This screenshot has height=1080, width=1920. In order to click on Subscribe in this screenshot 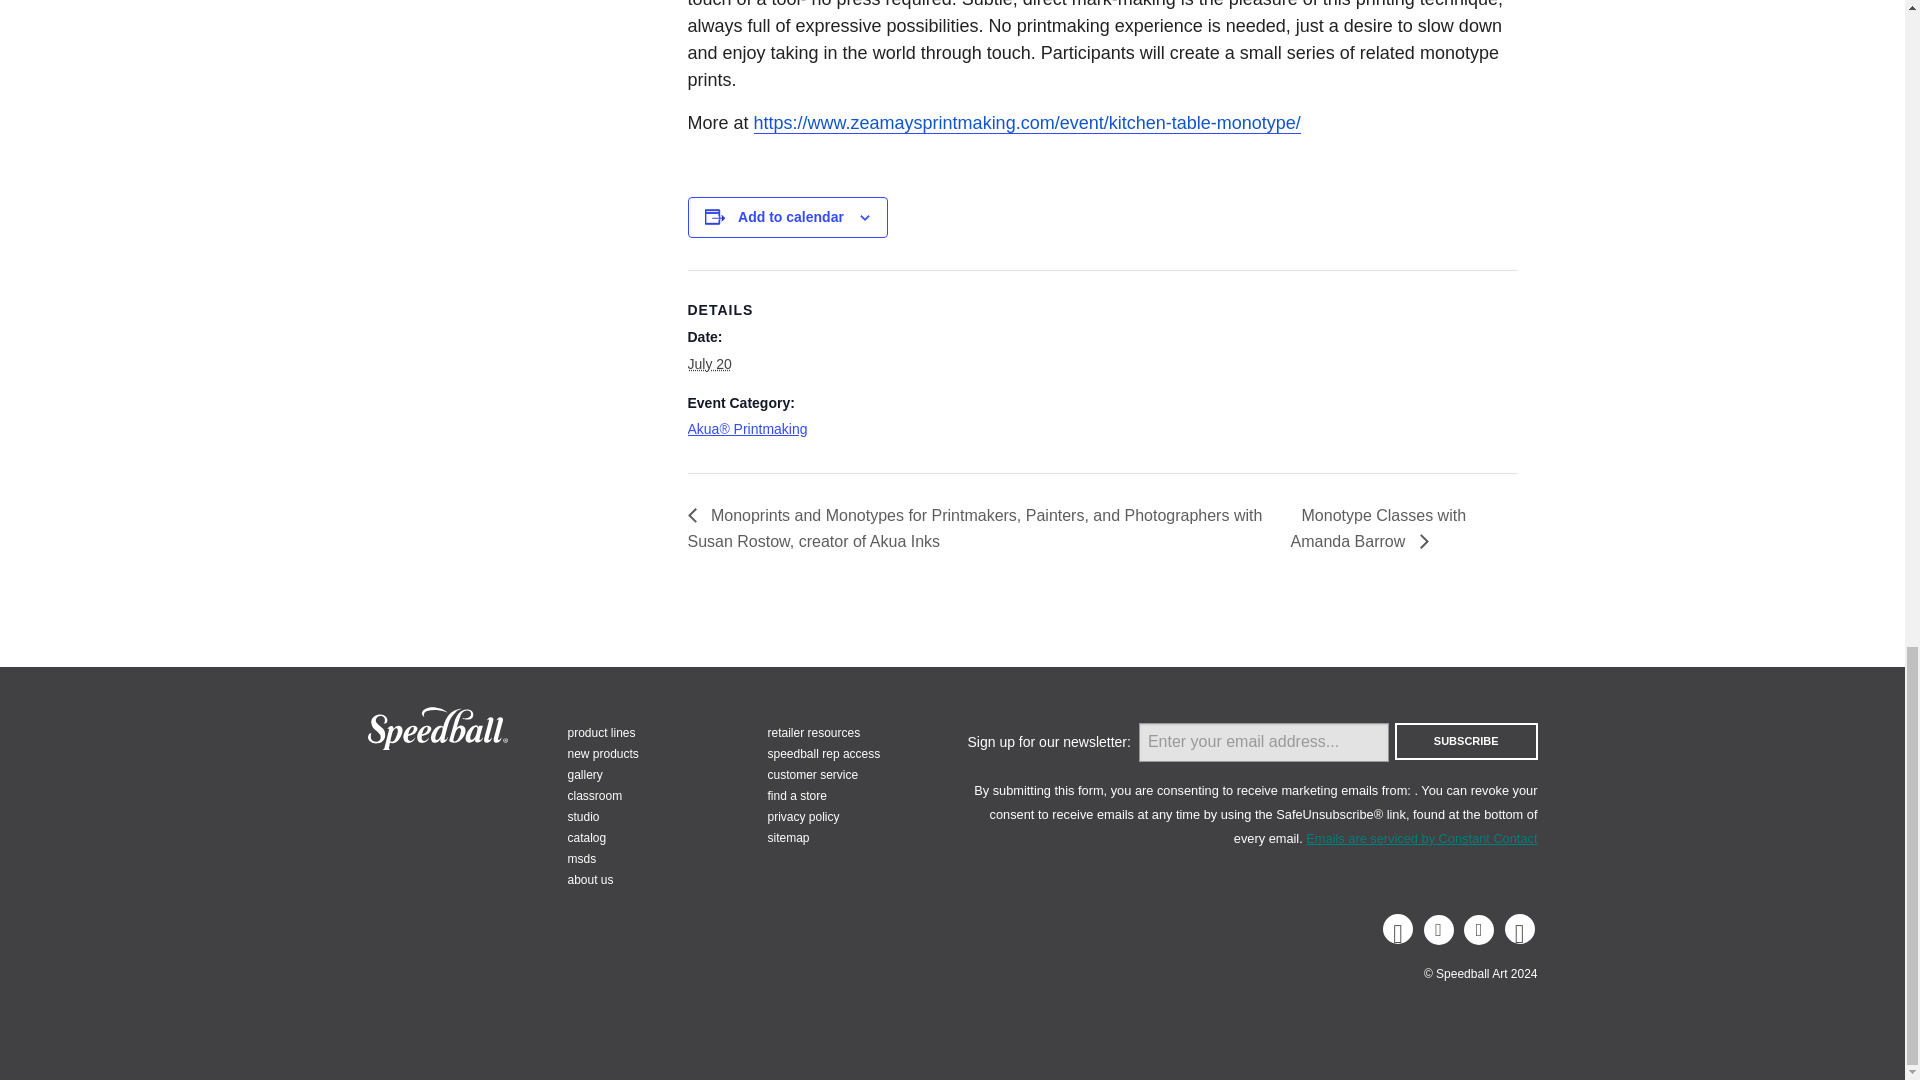, I will do `click(1466, 741)`.